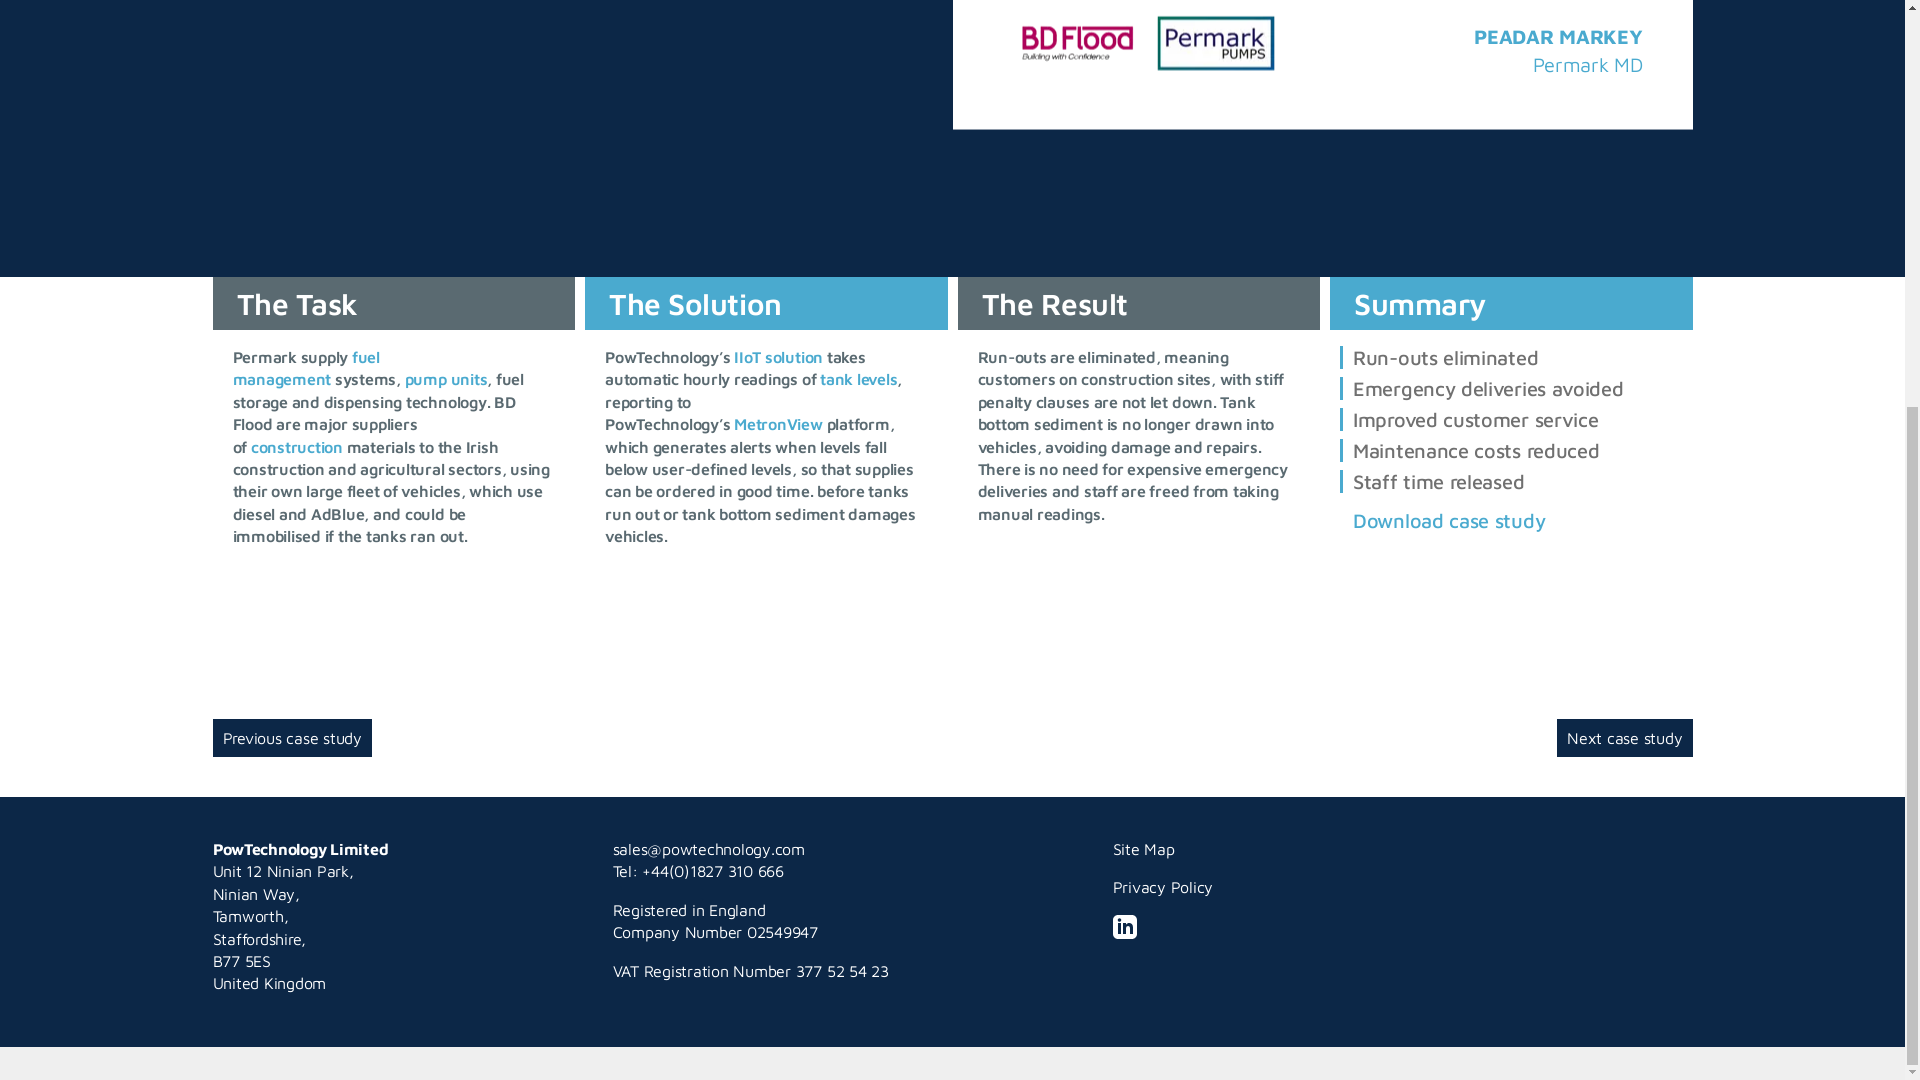 The image size is (1920, 1080). I want to click on Fuel Management, so click(305, 367).